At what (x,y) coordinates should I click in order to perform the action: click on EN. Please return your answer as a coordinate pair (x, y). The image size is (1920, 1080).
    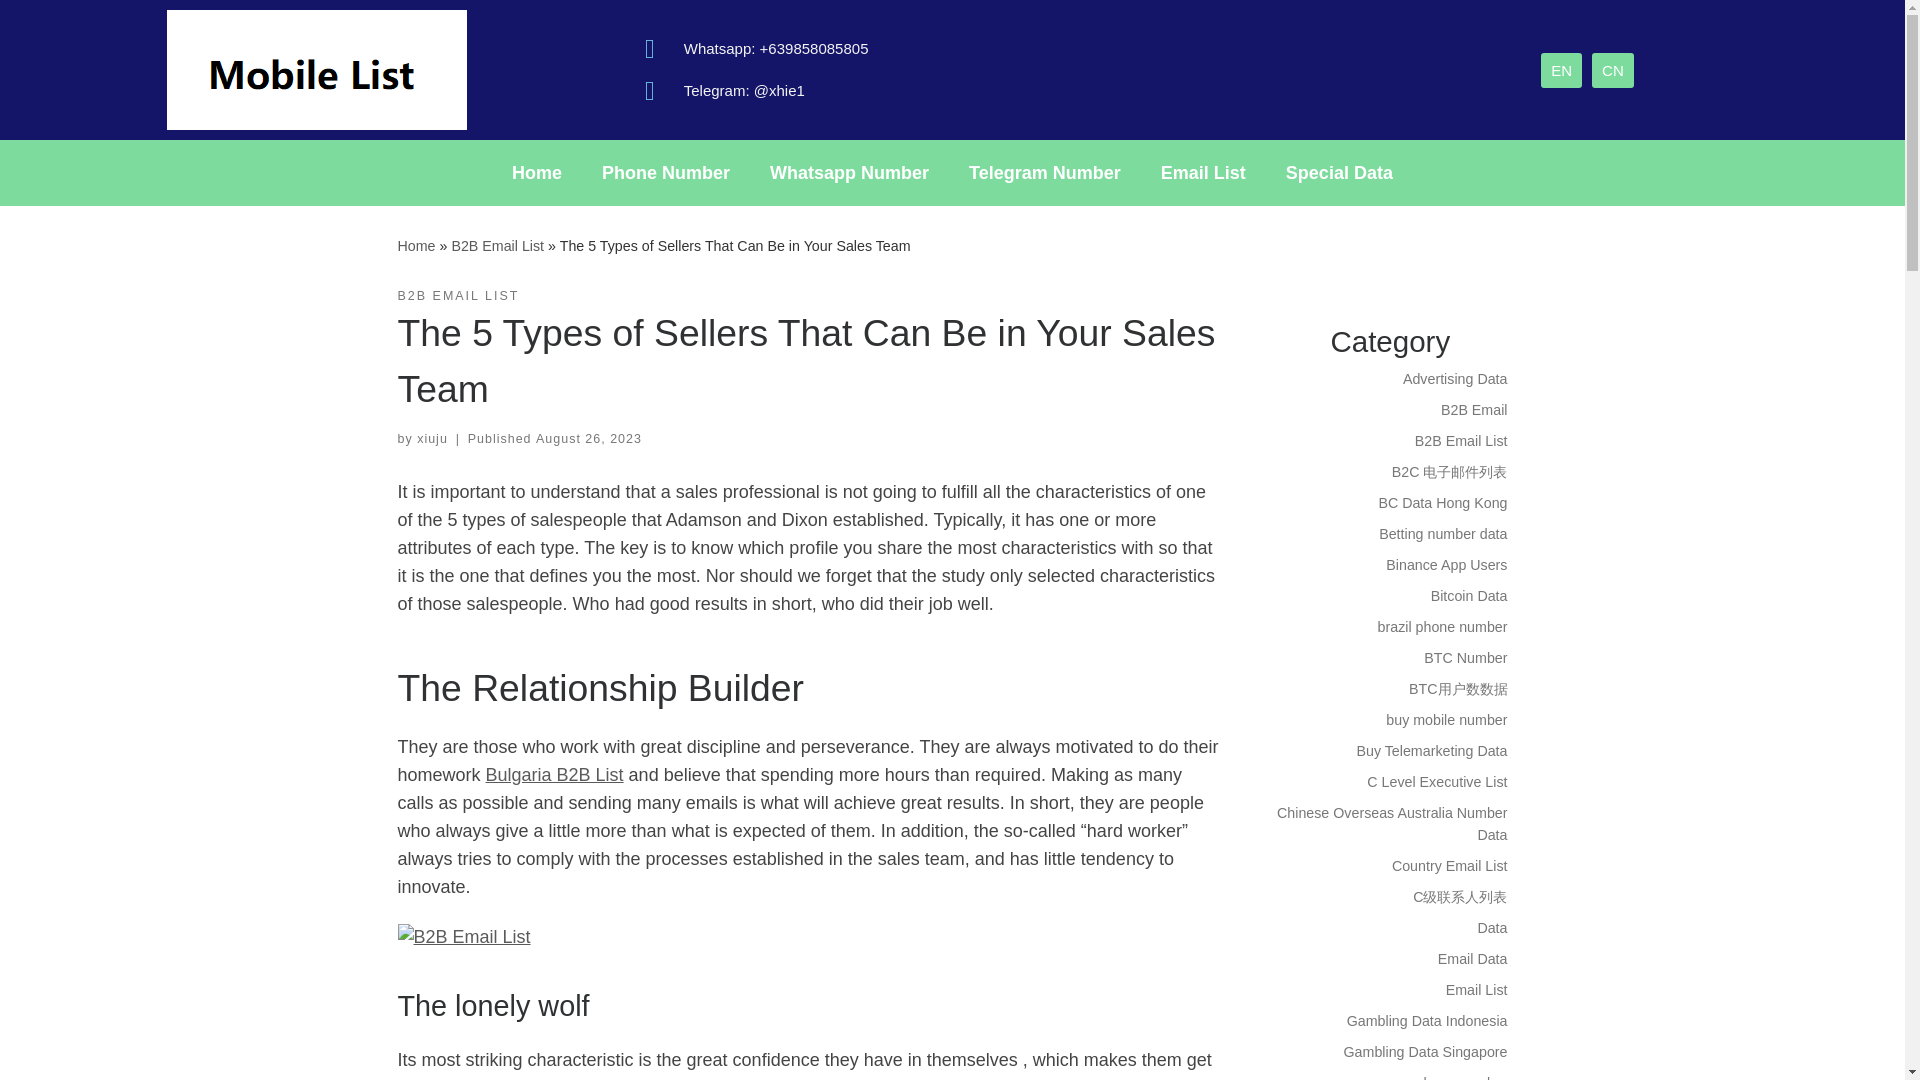
    Looking at the image, I should click on (1562, 69).